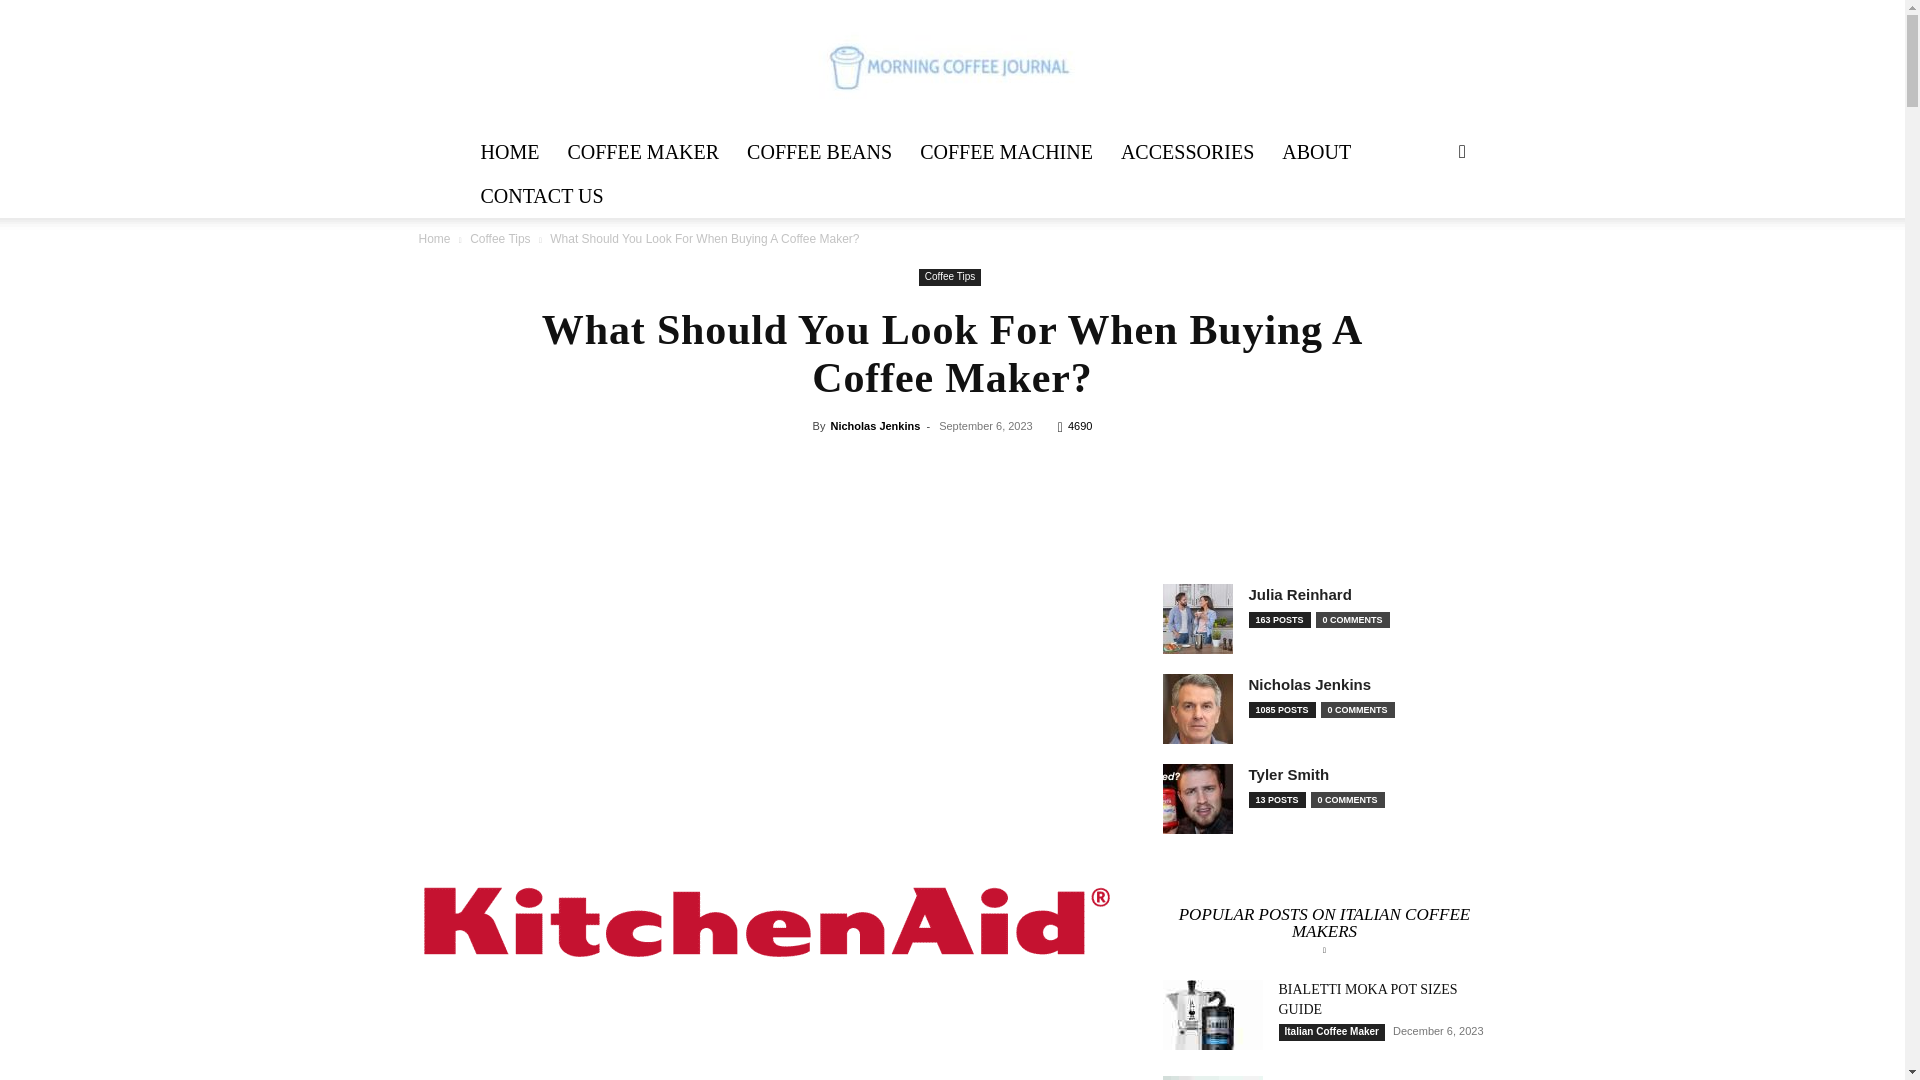 Image resolution: width=1920 pixels, height=1080 pixels. I want to click on View all posts in Coffee Tips, so click(500, 239).